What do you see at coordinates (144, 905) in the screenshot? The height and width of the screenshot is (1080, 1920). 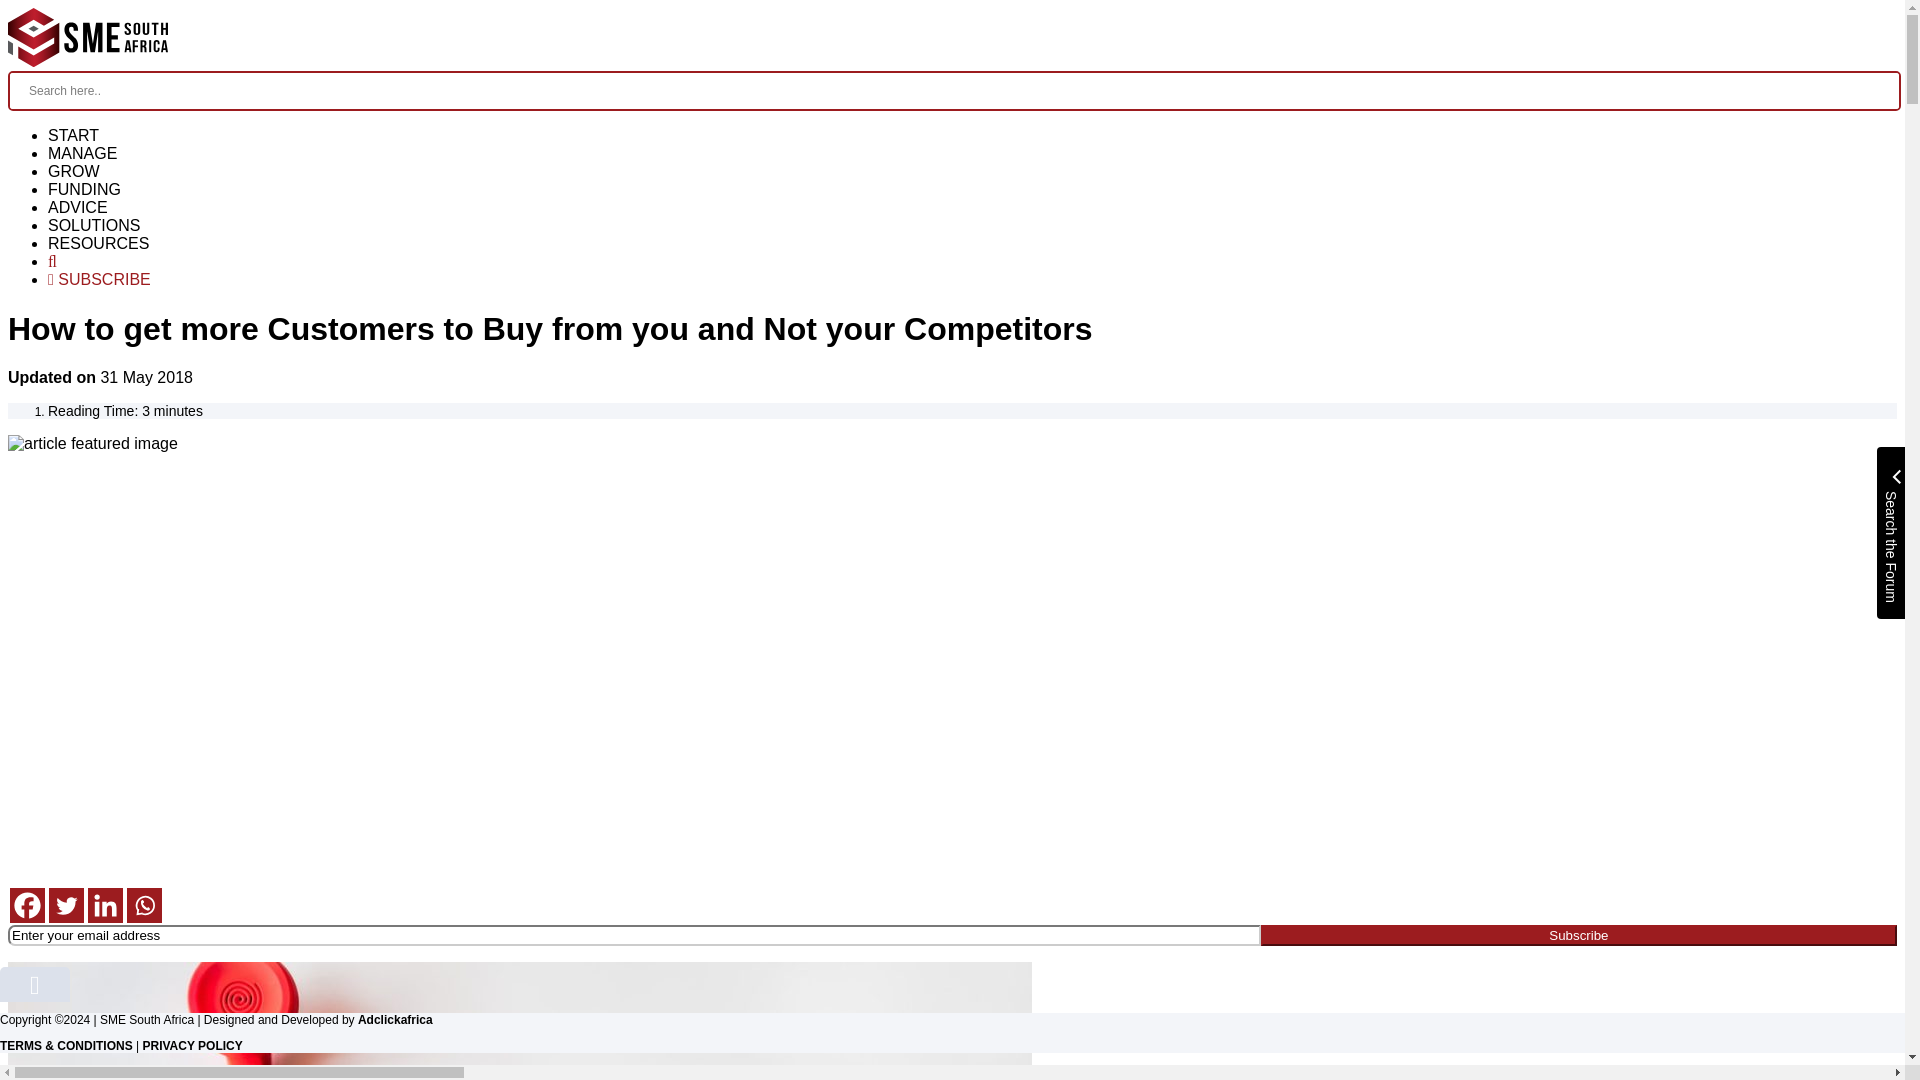 I see `Whatsapp` at bounding box center [144, 905].